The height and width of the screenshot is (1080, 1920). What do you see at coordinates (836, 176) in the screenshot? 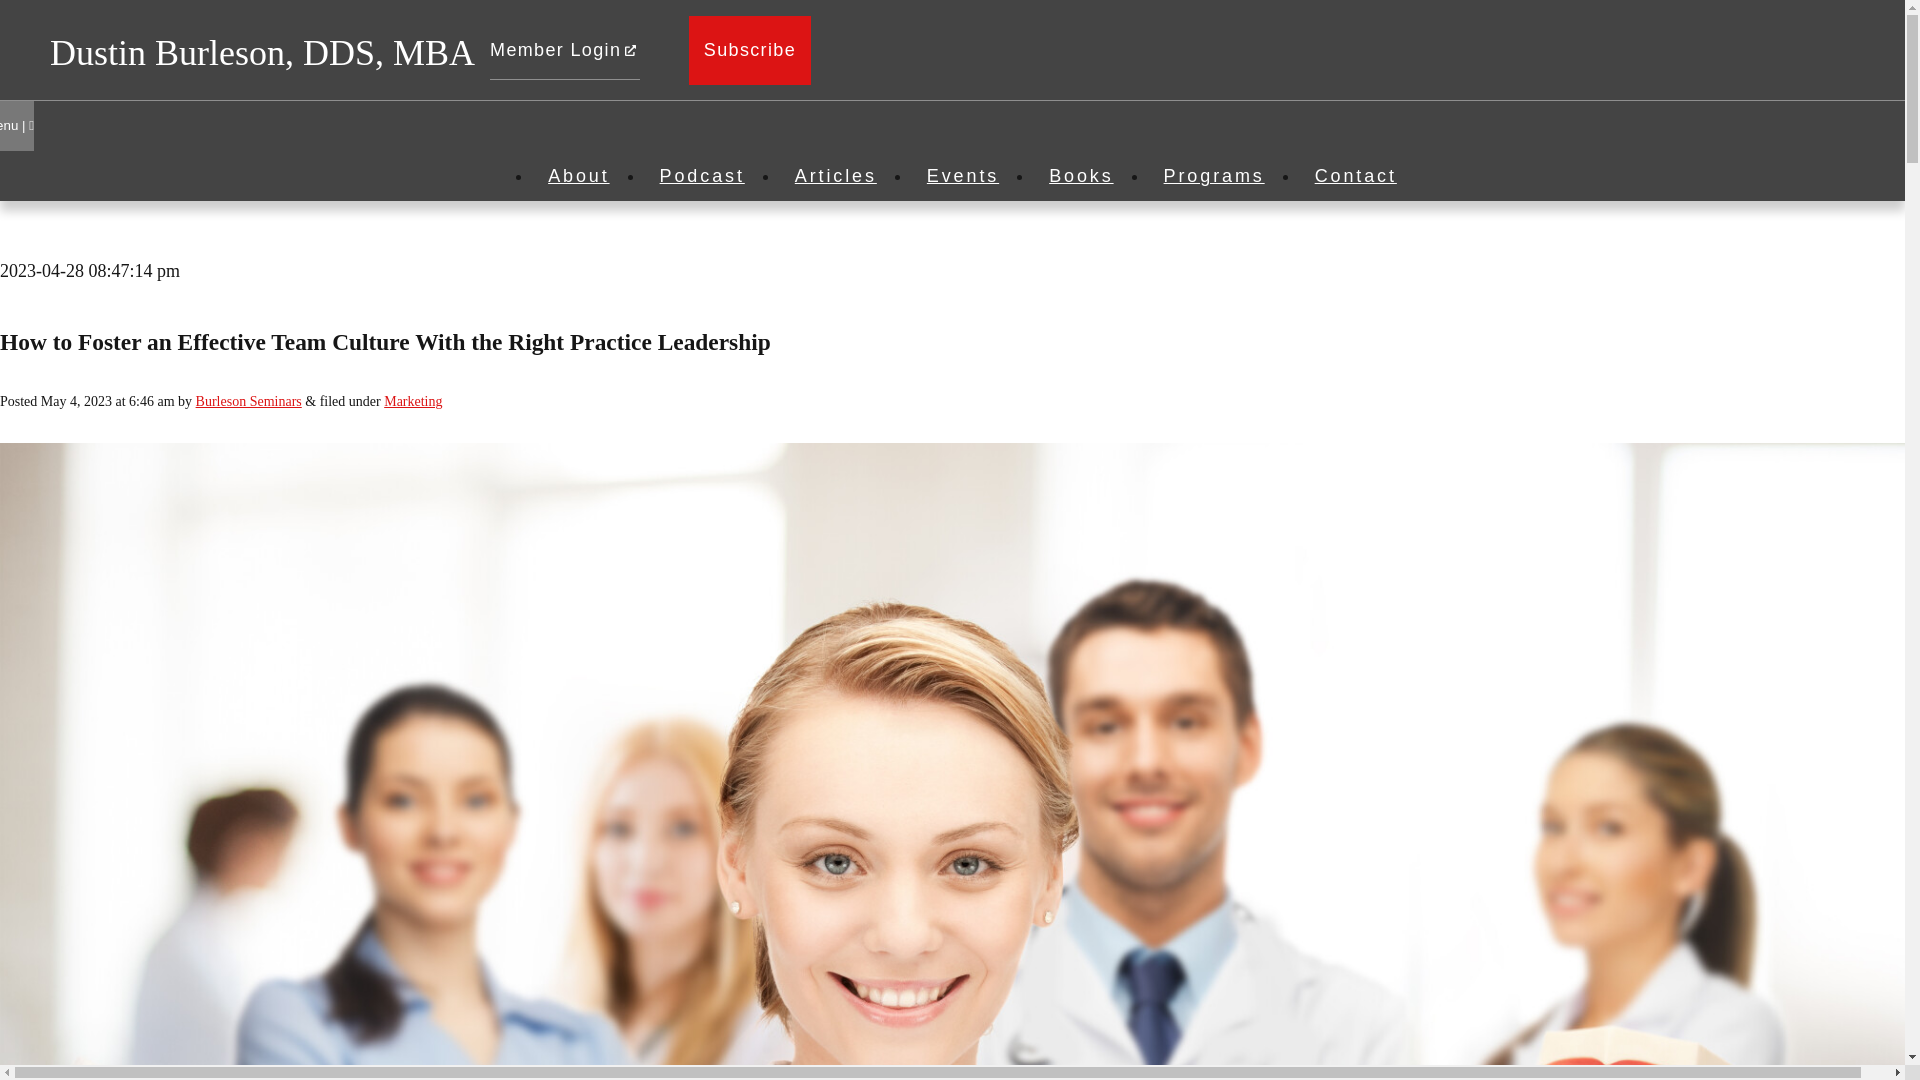
I see `Articles` at bounding box center [836, 176].